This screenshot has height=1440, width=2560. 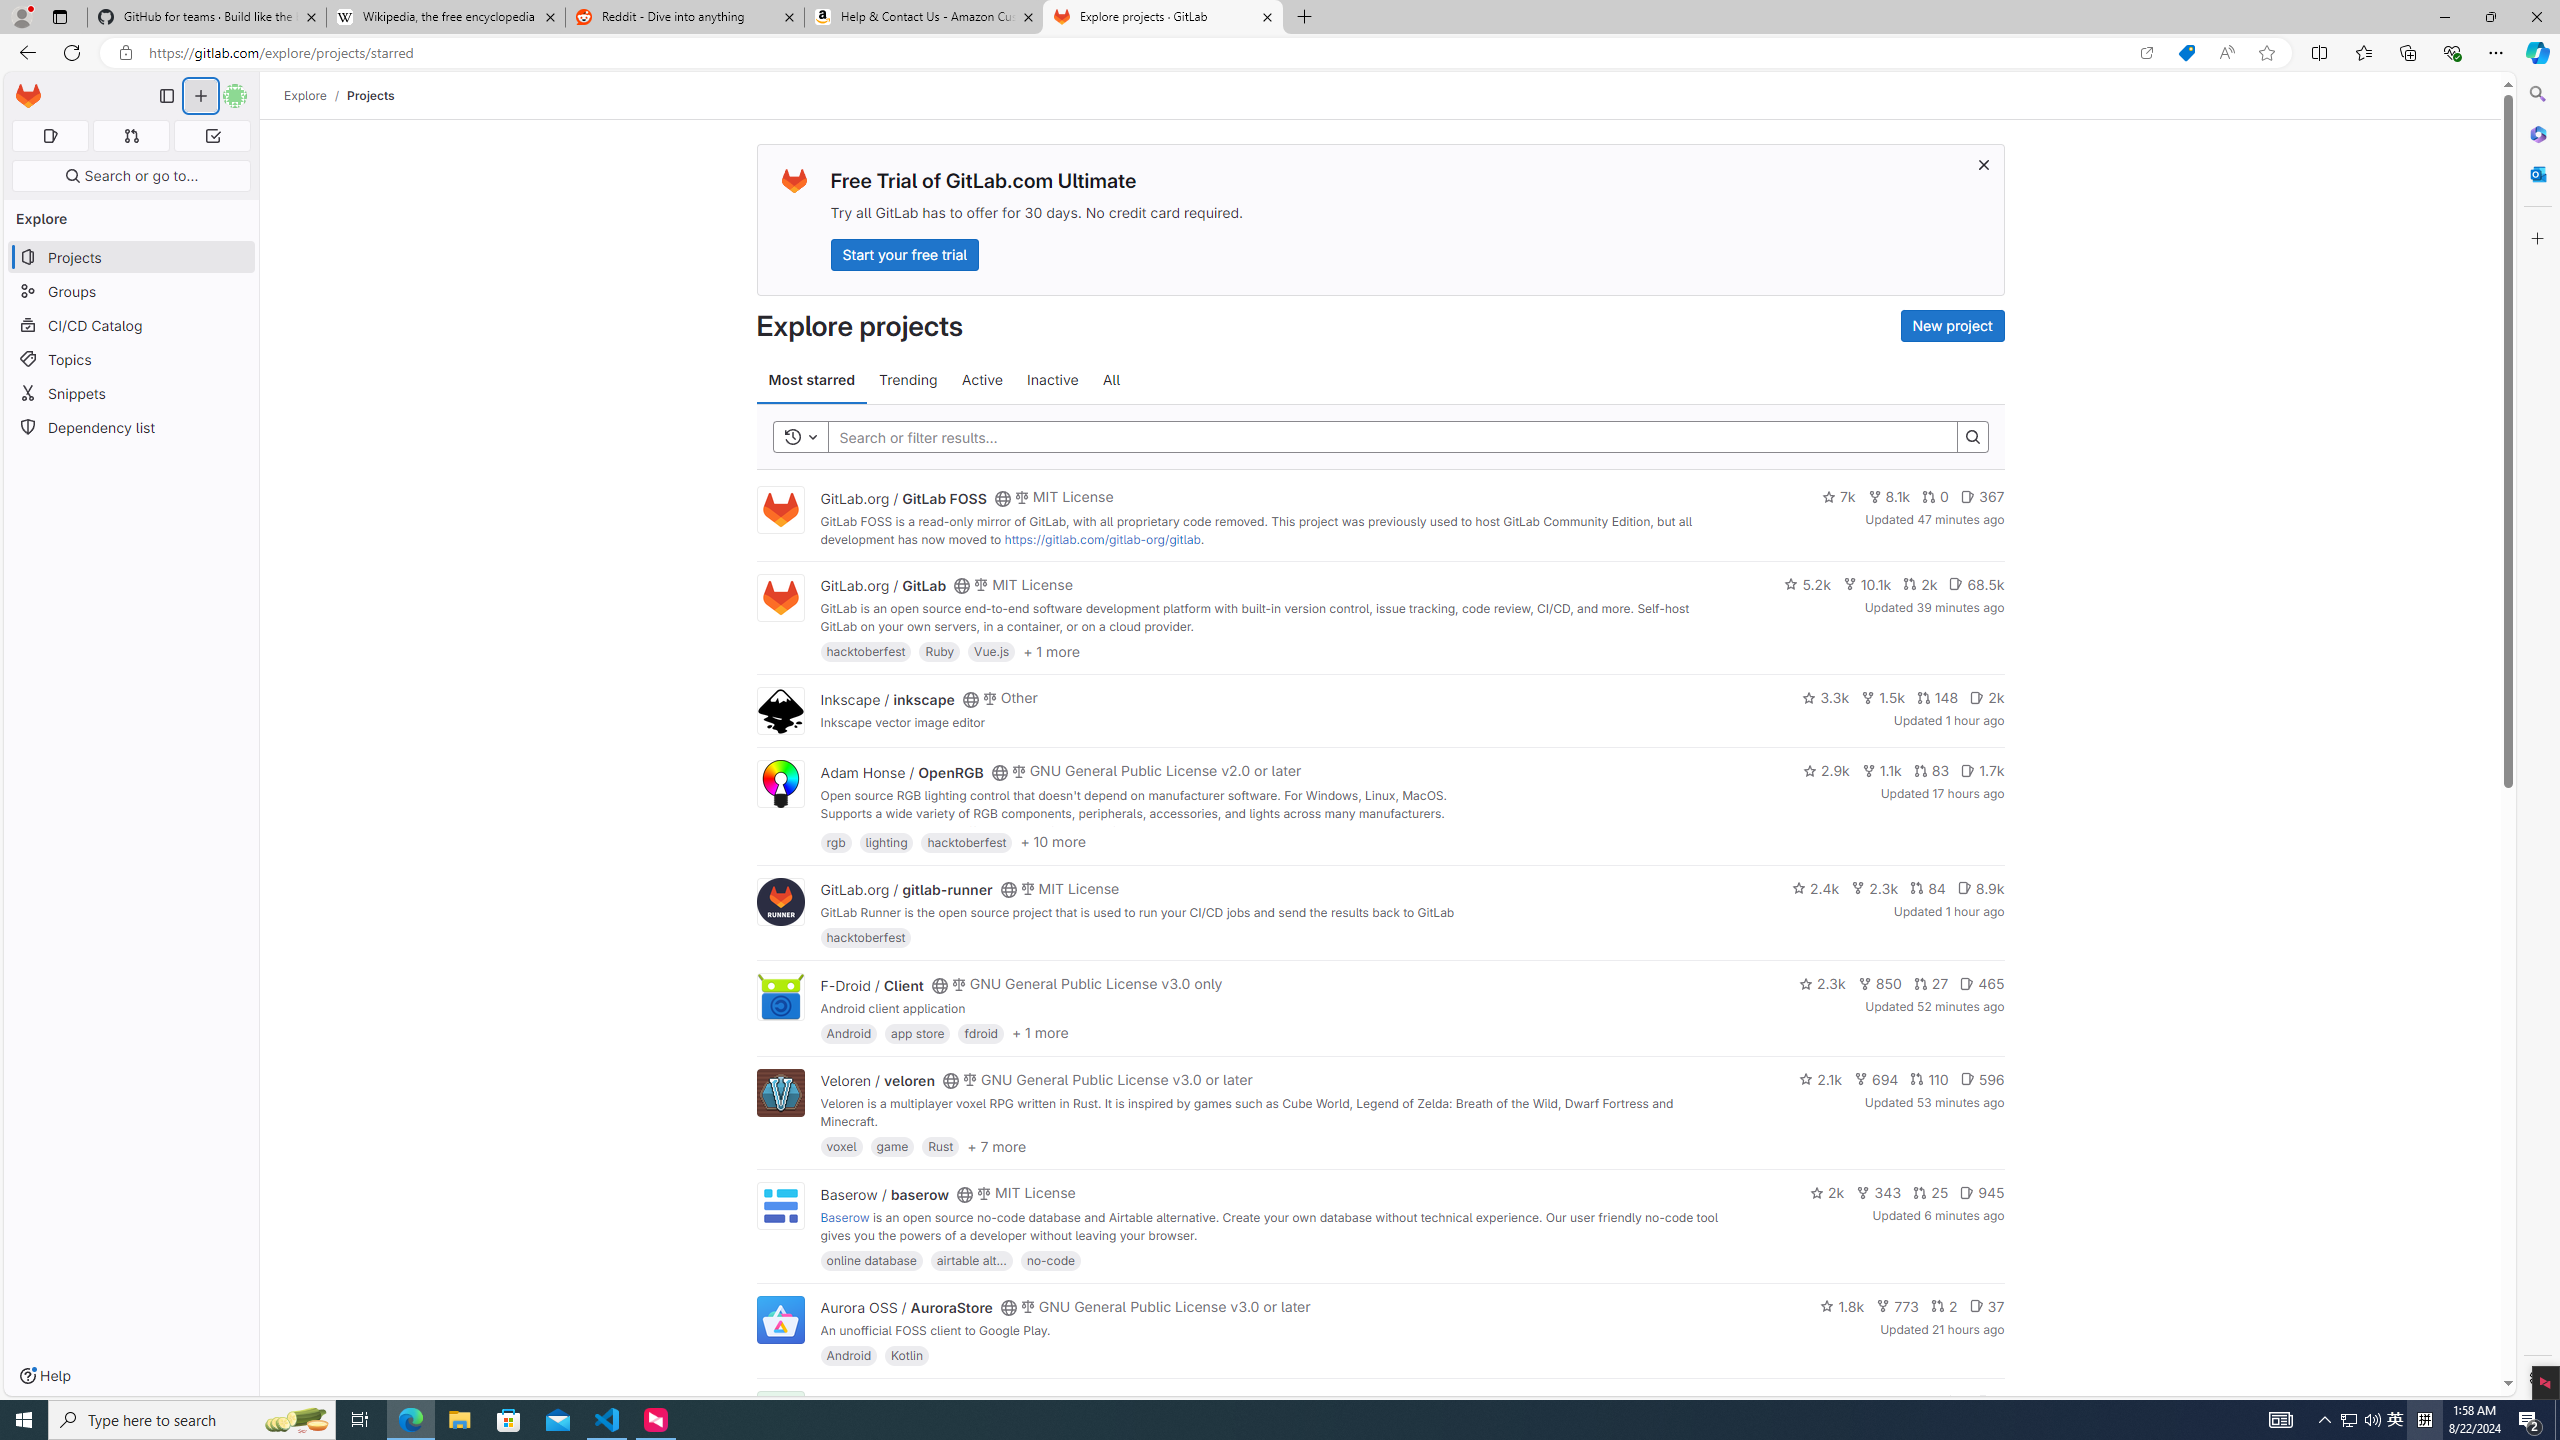 What do you see at coordinates (886, 698) in the screenshot?
I see `Inkscape / inkscape` at bounding box center [886, 698].